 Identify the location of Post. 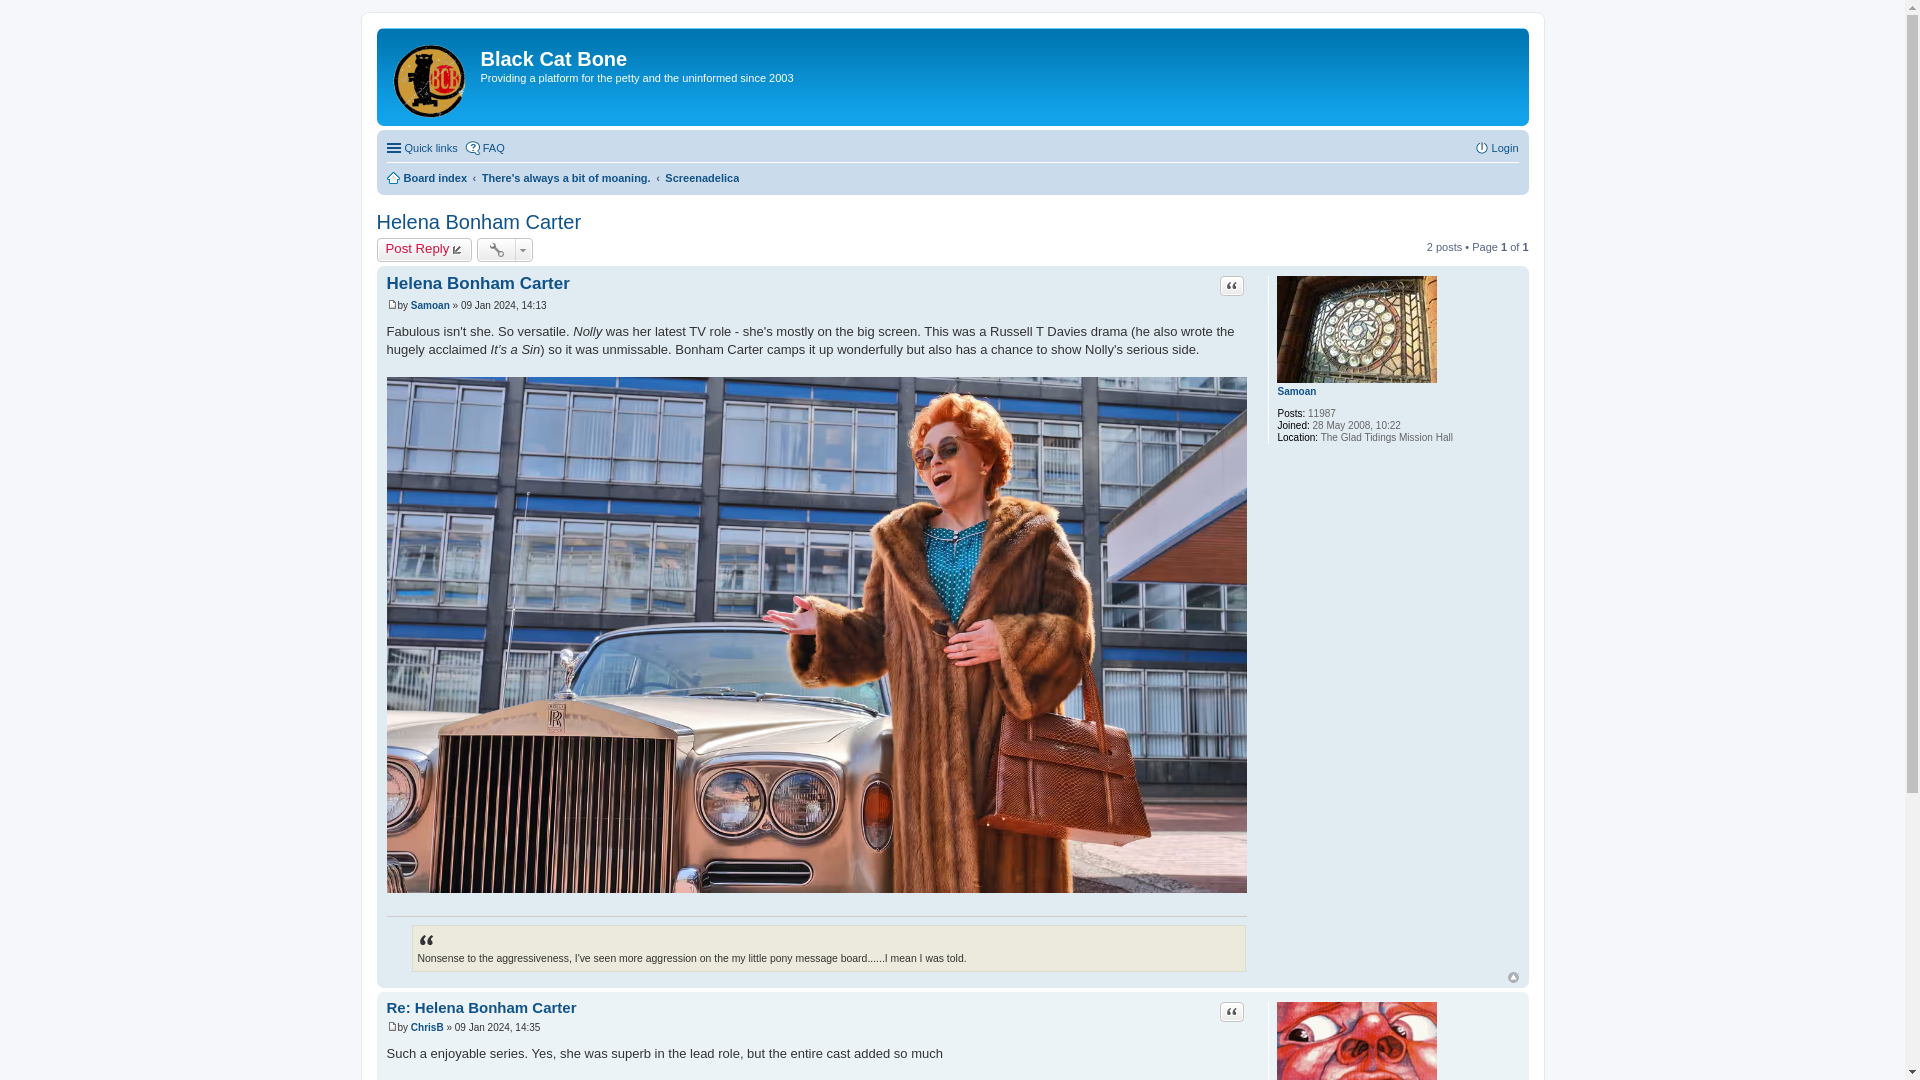
(391, 1026).